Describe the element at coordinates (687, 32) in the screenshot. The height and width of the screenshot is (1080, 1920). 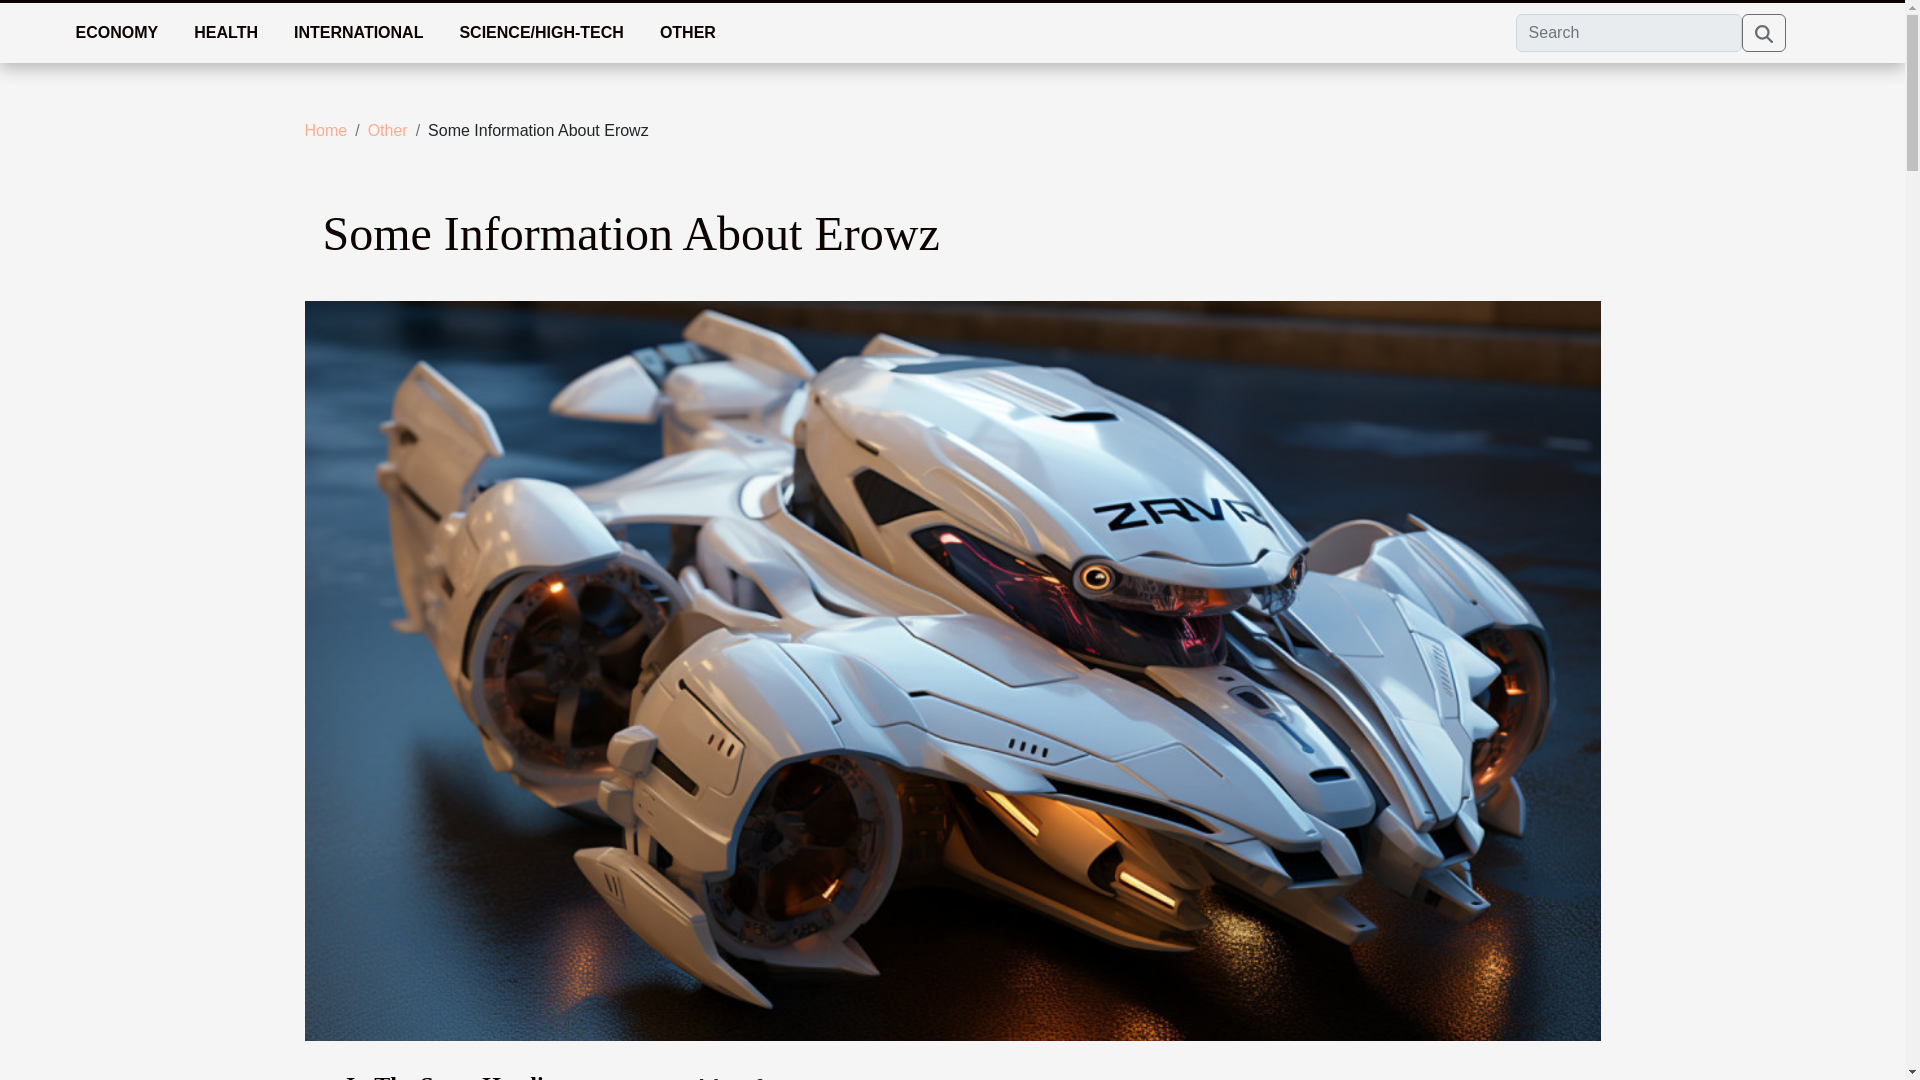
I see `OTHER` at that location.